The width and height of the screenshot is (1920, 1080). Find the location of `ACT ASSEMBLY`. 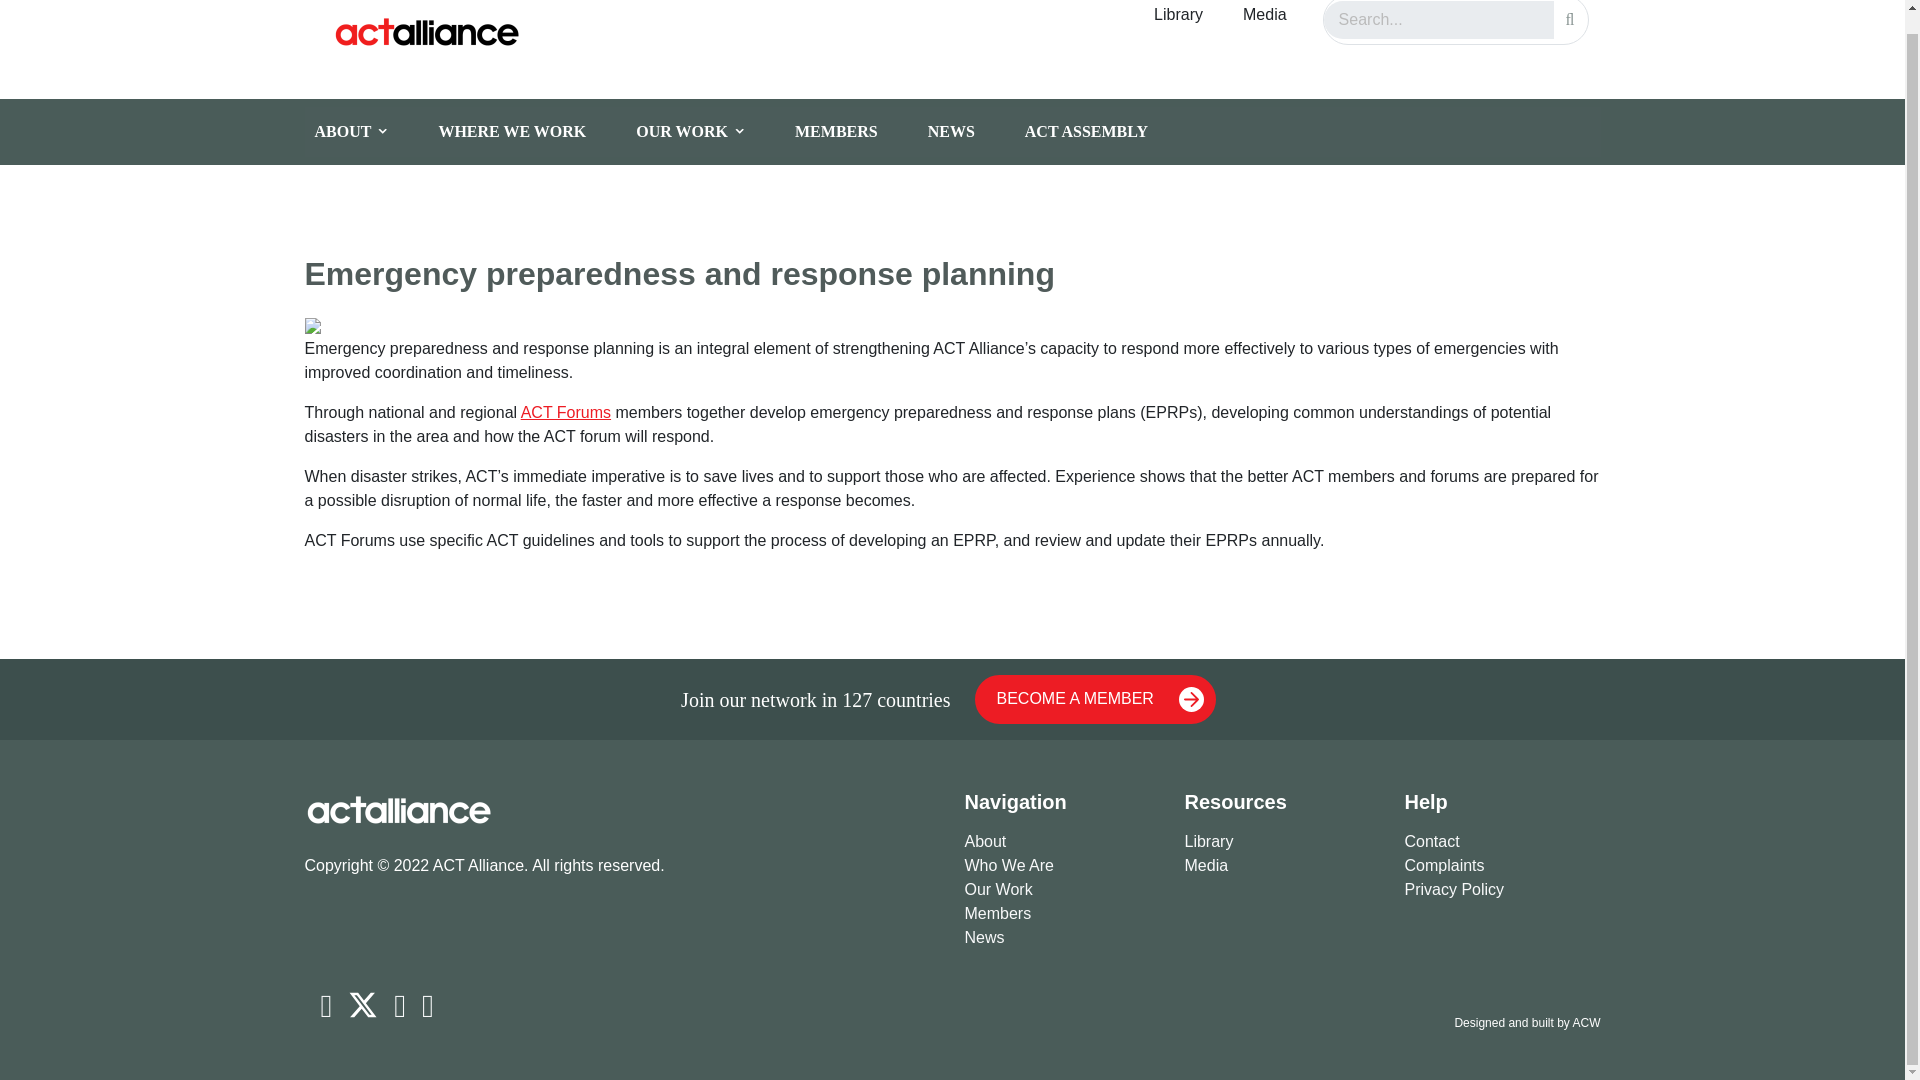

ACT ASSEMBLY is located at coordinates (1102, 131).